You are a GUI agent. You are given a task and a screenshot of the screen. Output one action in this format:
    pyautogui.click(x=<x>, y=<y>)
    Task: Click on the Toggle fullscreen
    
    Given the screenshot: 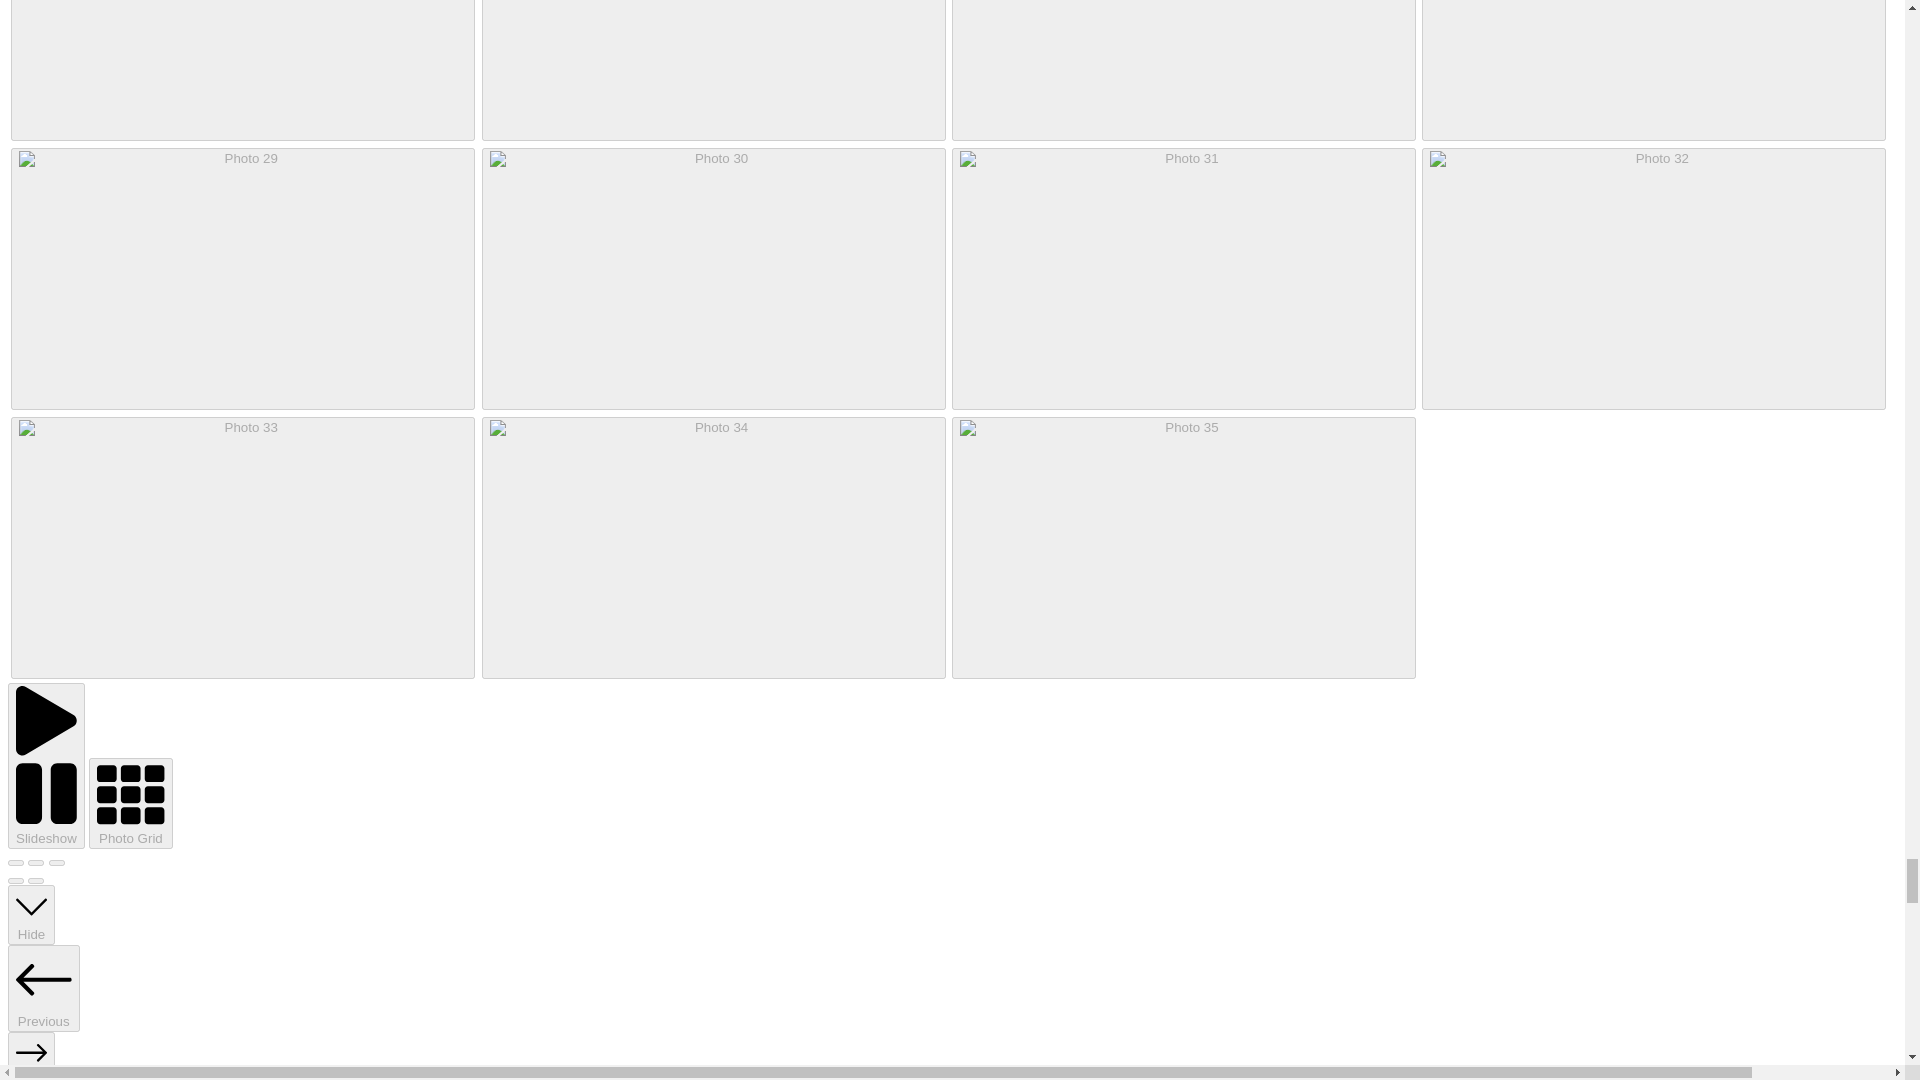 What is the action you would take?
    pyautogui.click(x=36, y=862)
    